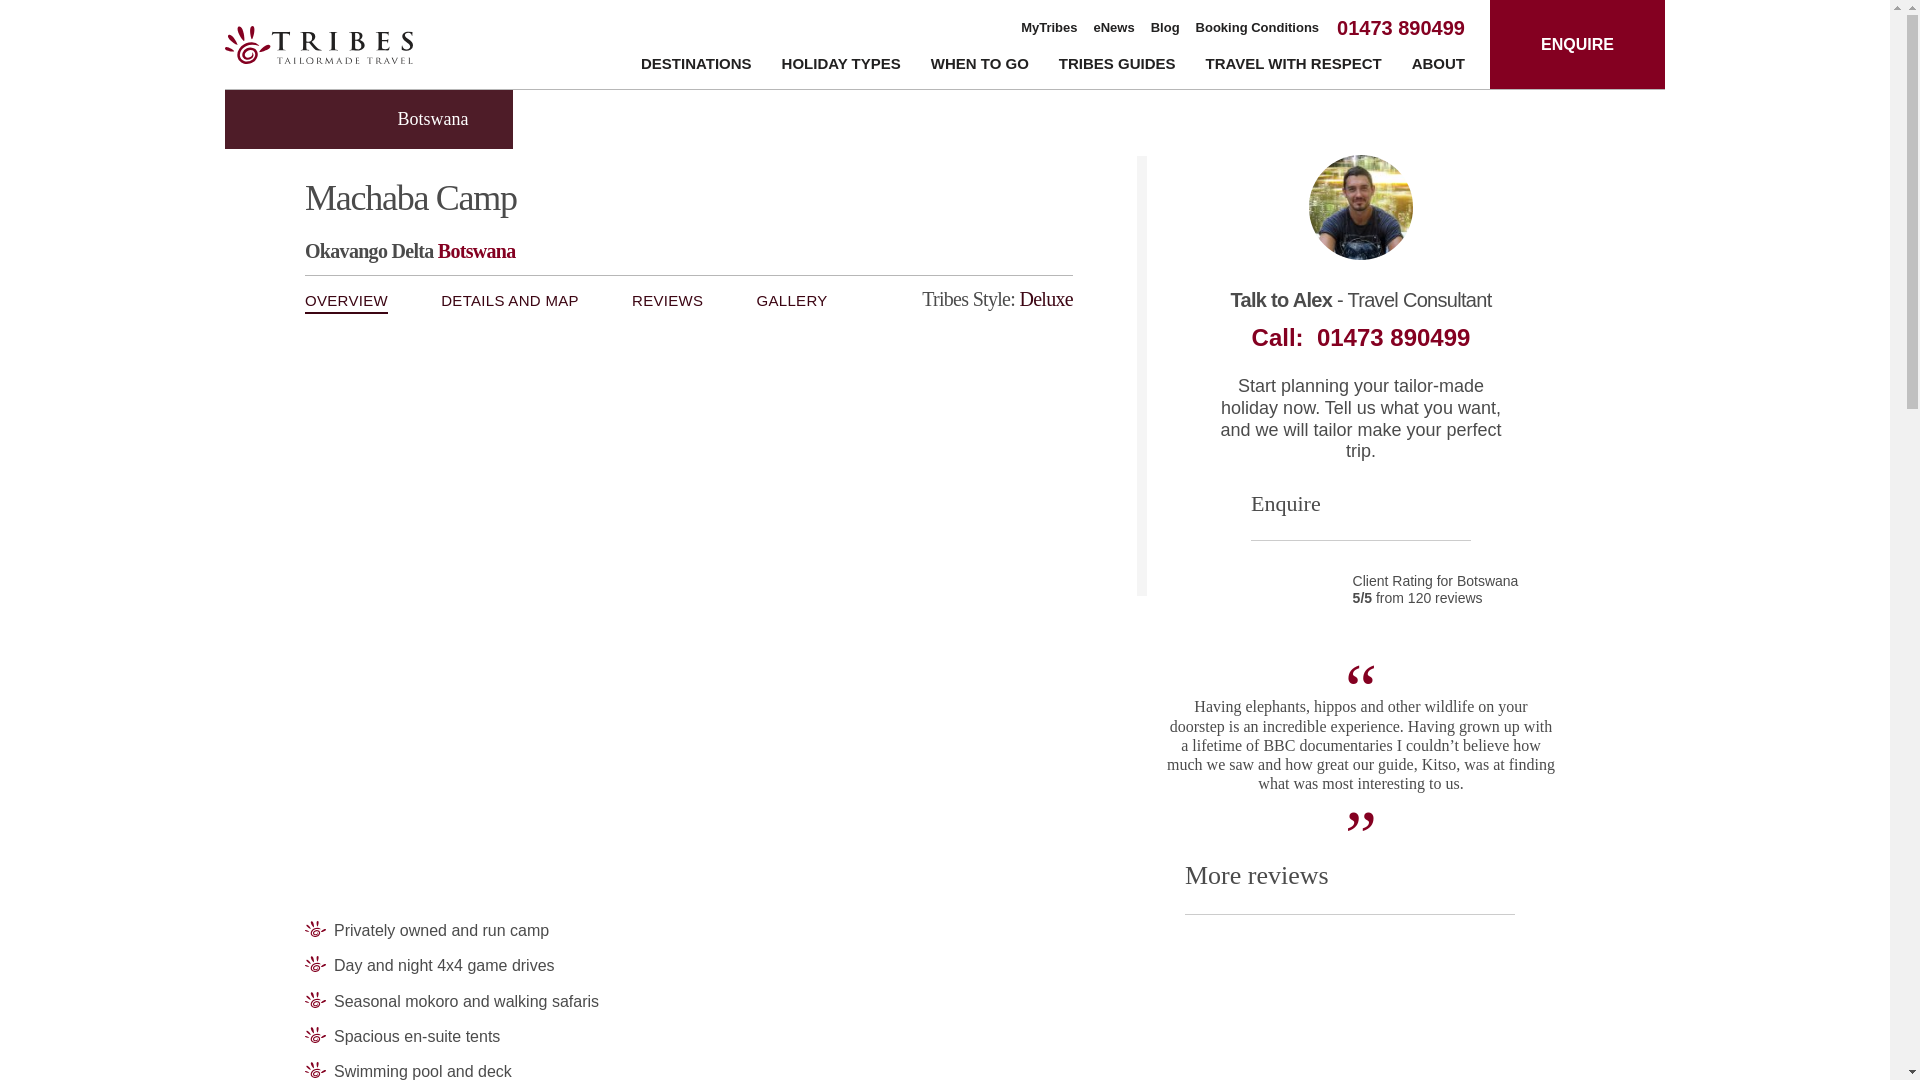  What do you see at coordinates (1117, 67) in the screenshot?
I see `TRIBES GUIDES` at bounding box center [1117, 67].